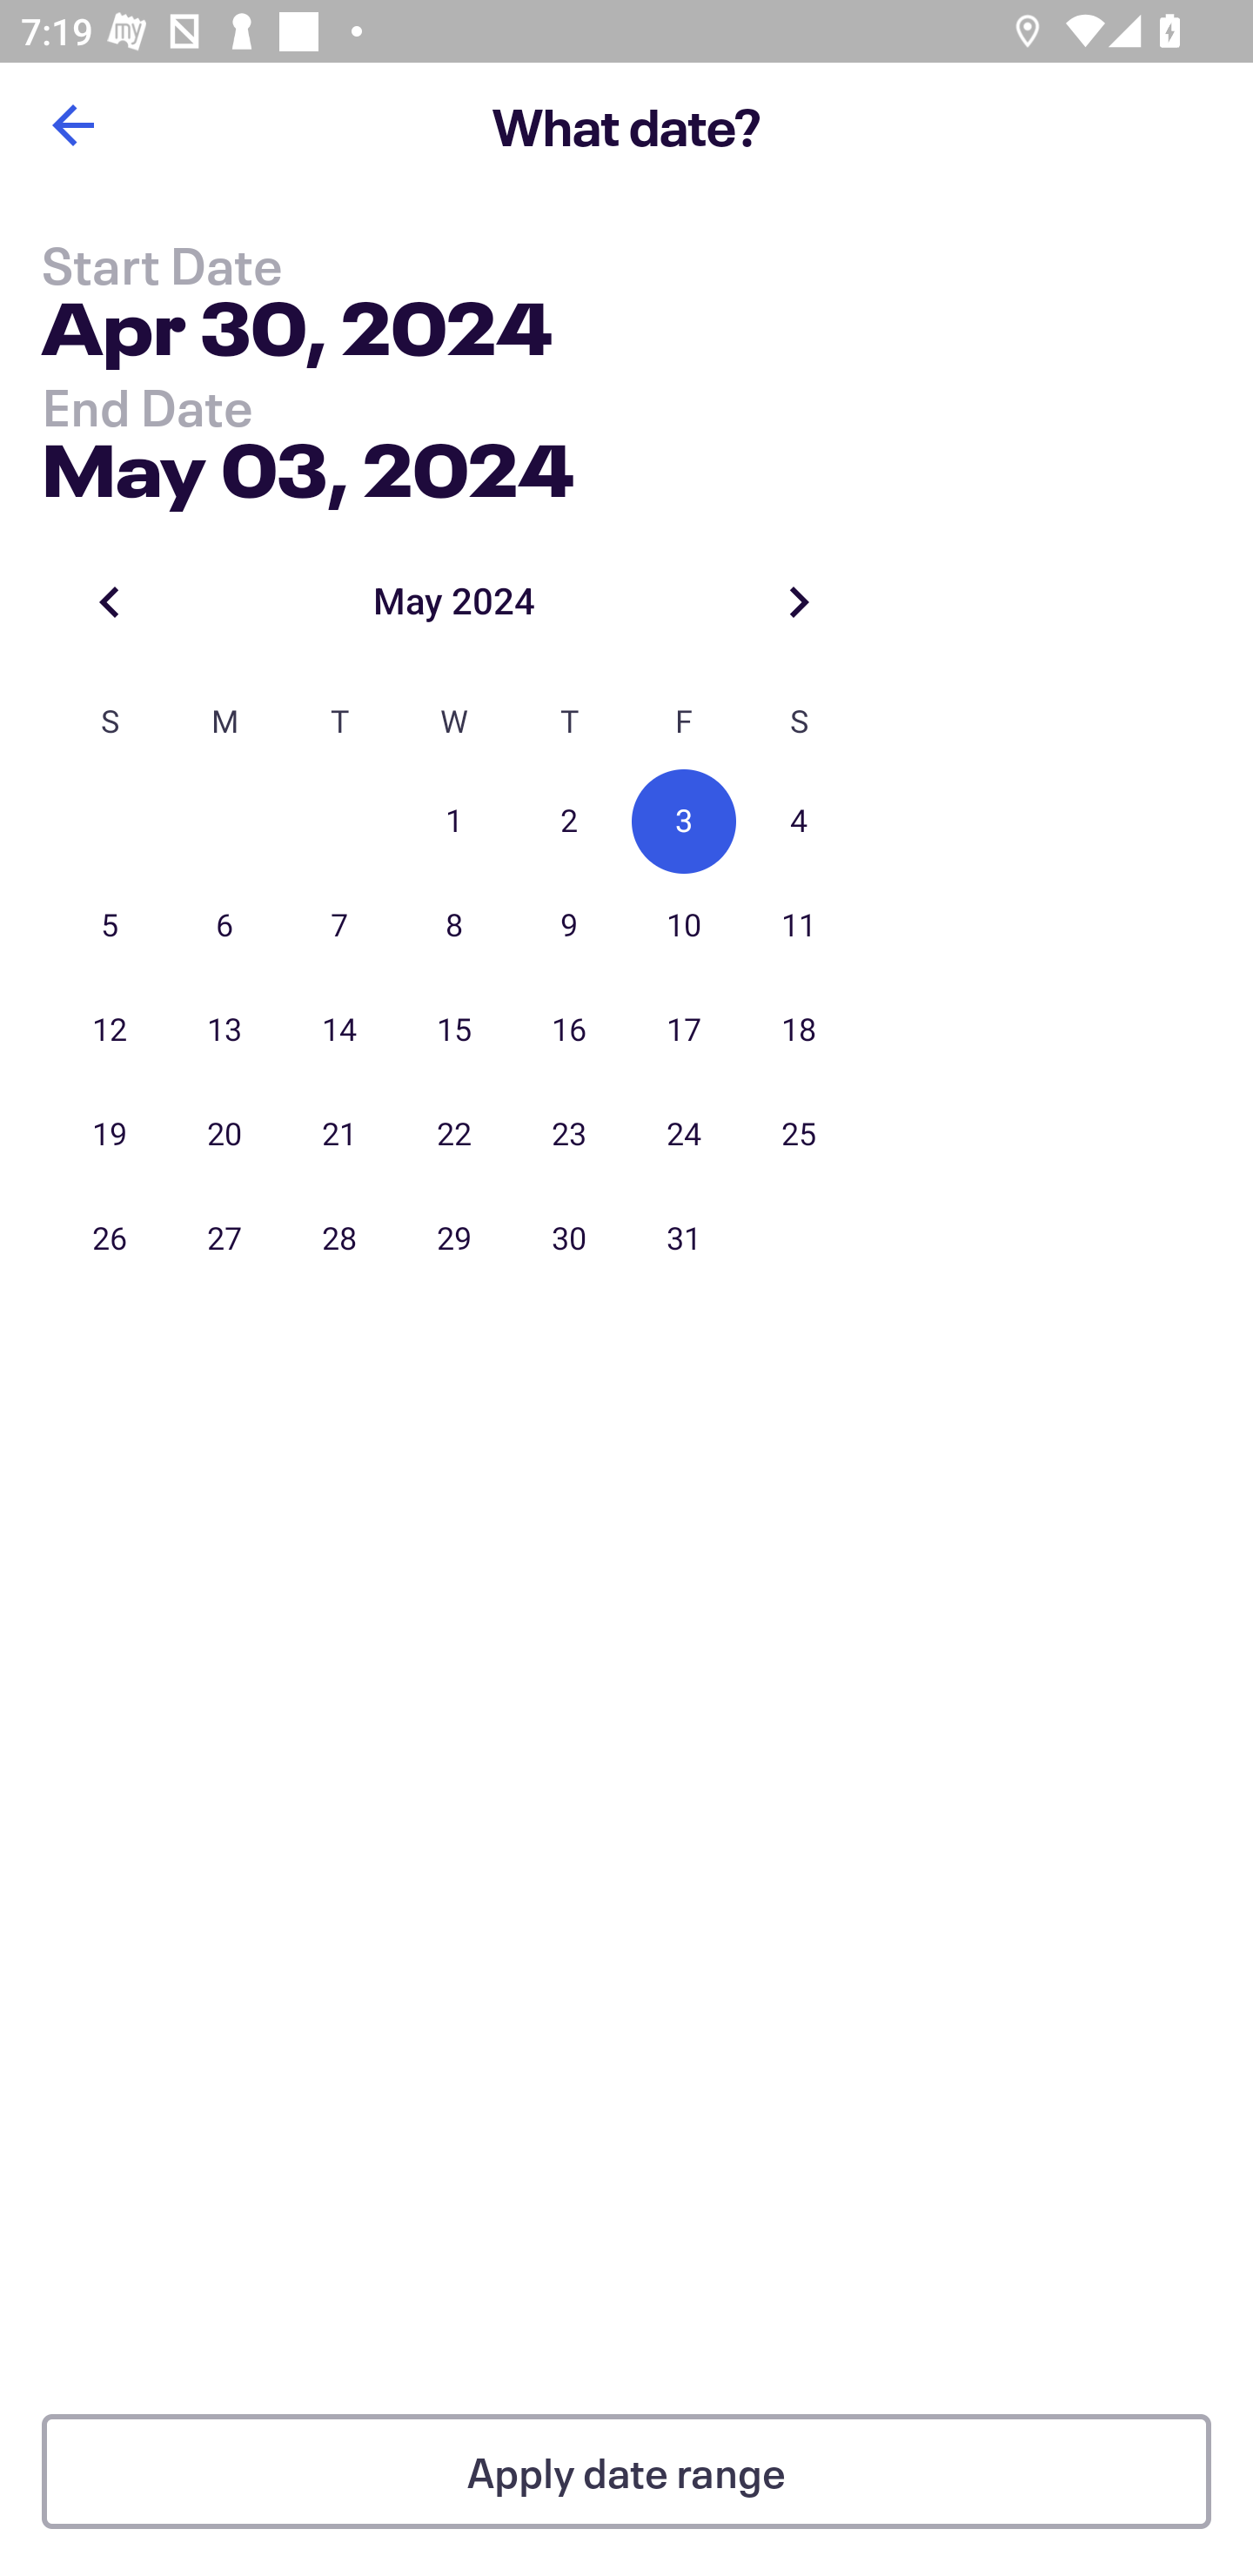  What do you see at coordinates (110, 600) in the screenshot?
I see `Previous month` at bounding box center [110, 600].